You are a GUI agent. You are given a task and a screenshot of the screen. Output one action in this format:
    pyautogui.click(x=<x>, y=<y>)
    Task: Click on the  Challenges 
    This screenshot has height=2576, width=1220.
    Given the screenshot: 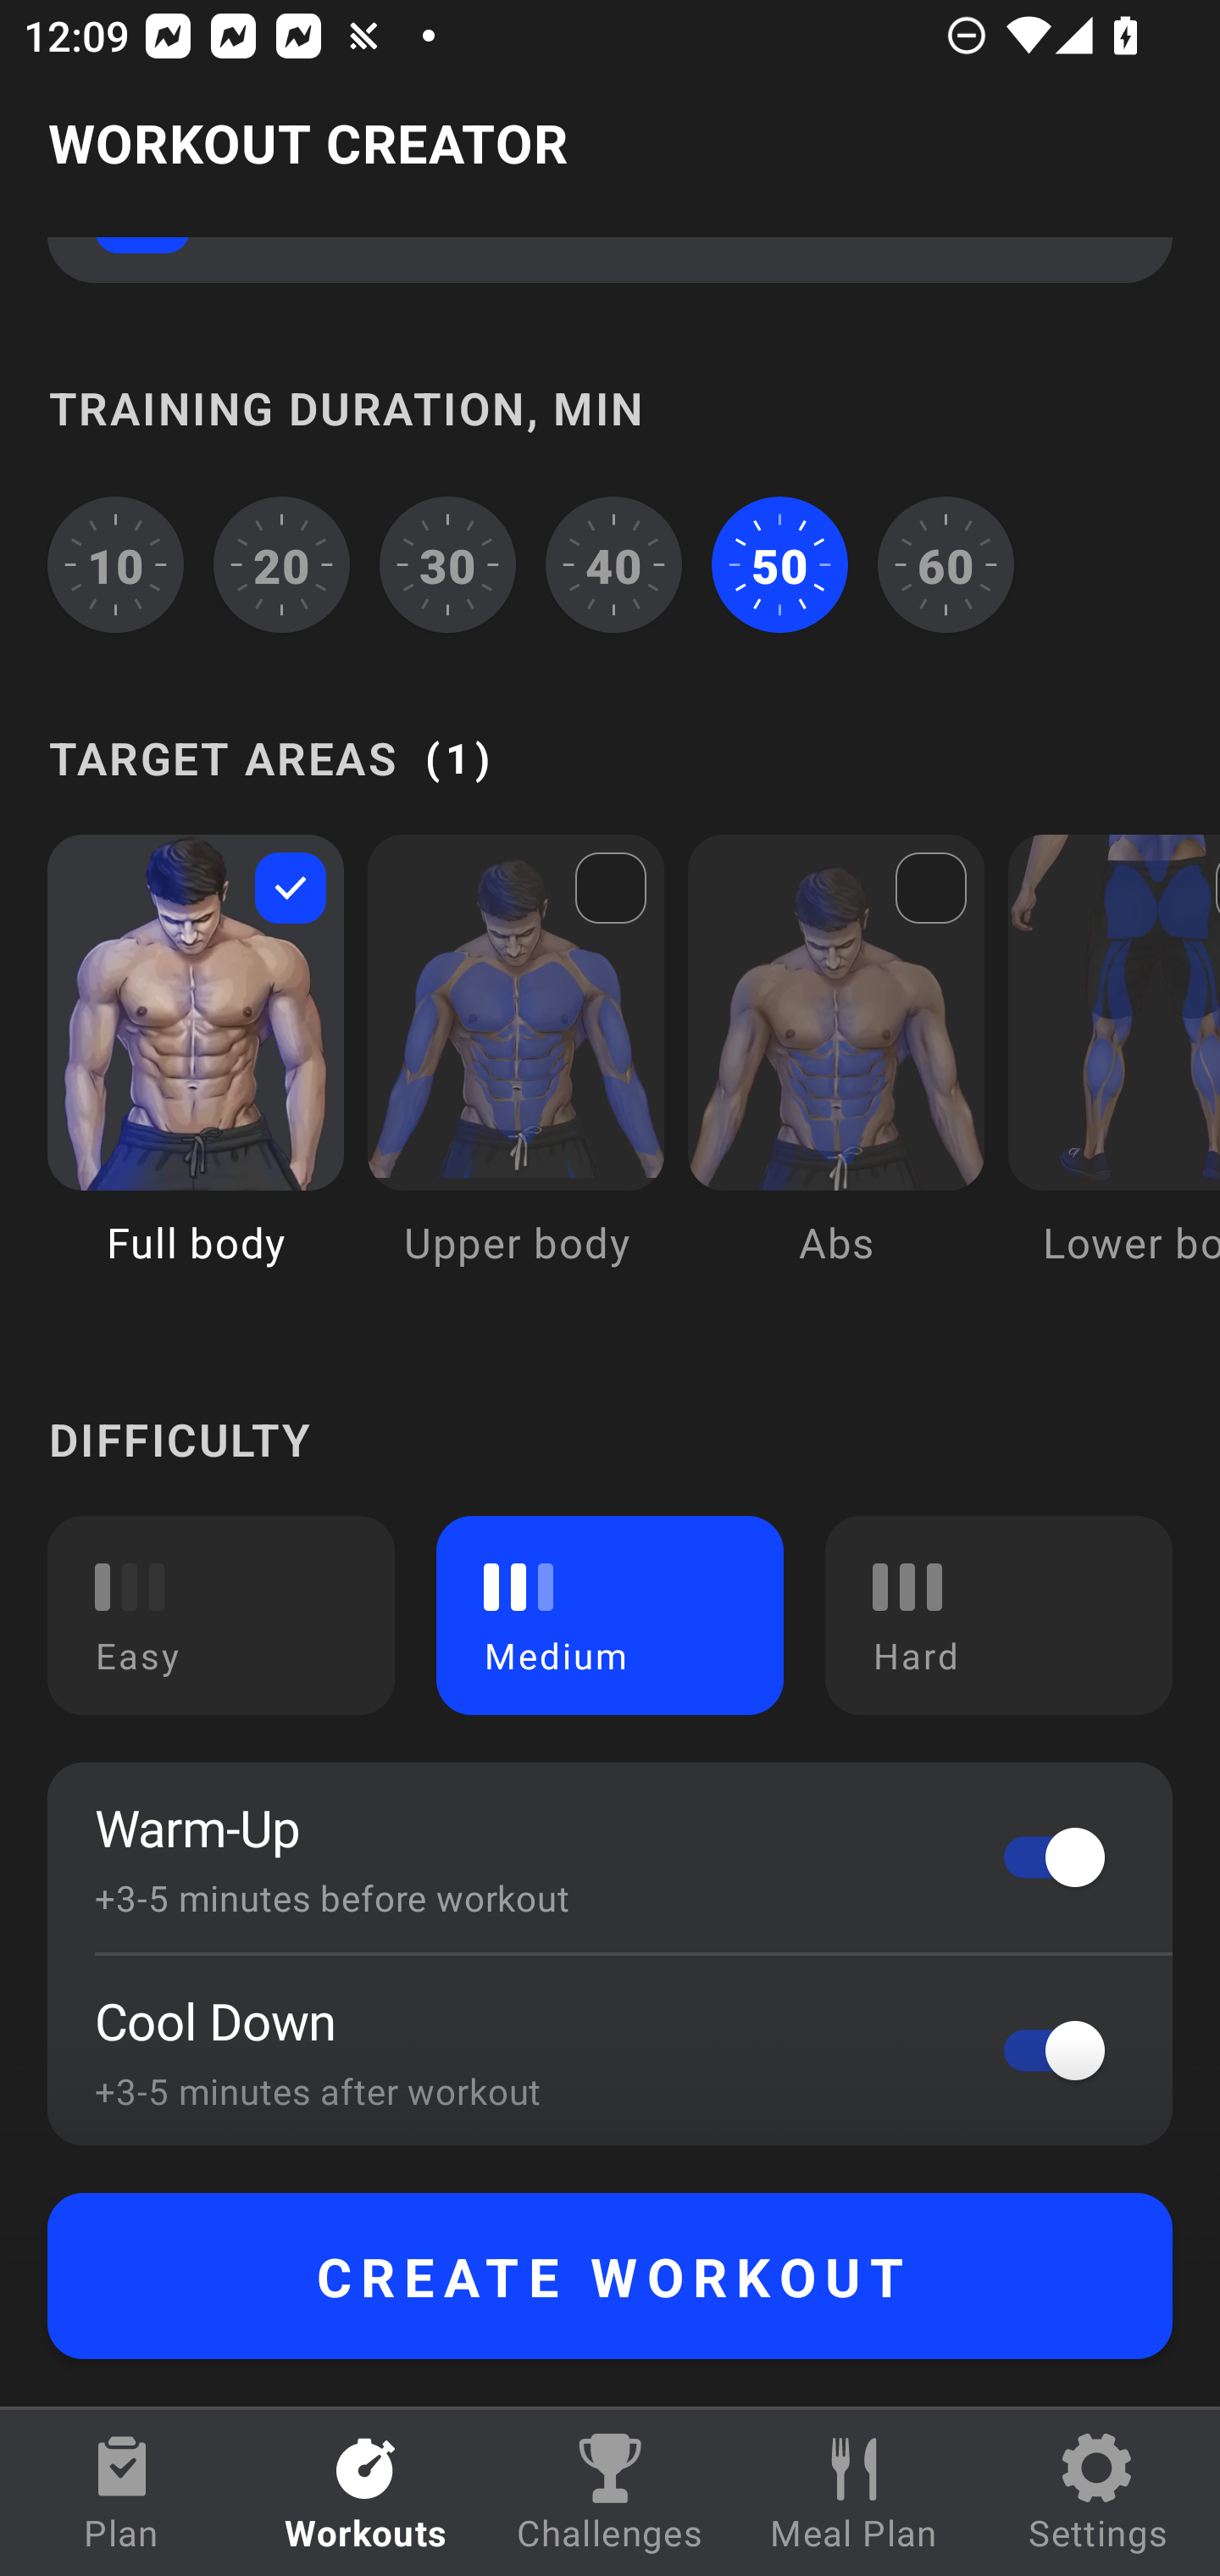 What is the action you would take?
    pyautogui.click(x=610, y=2493)
    